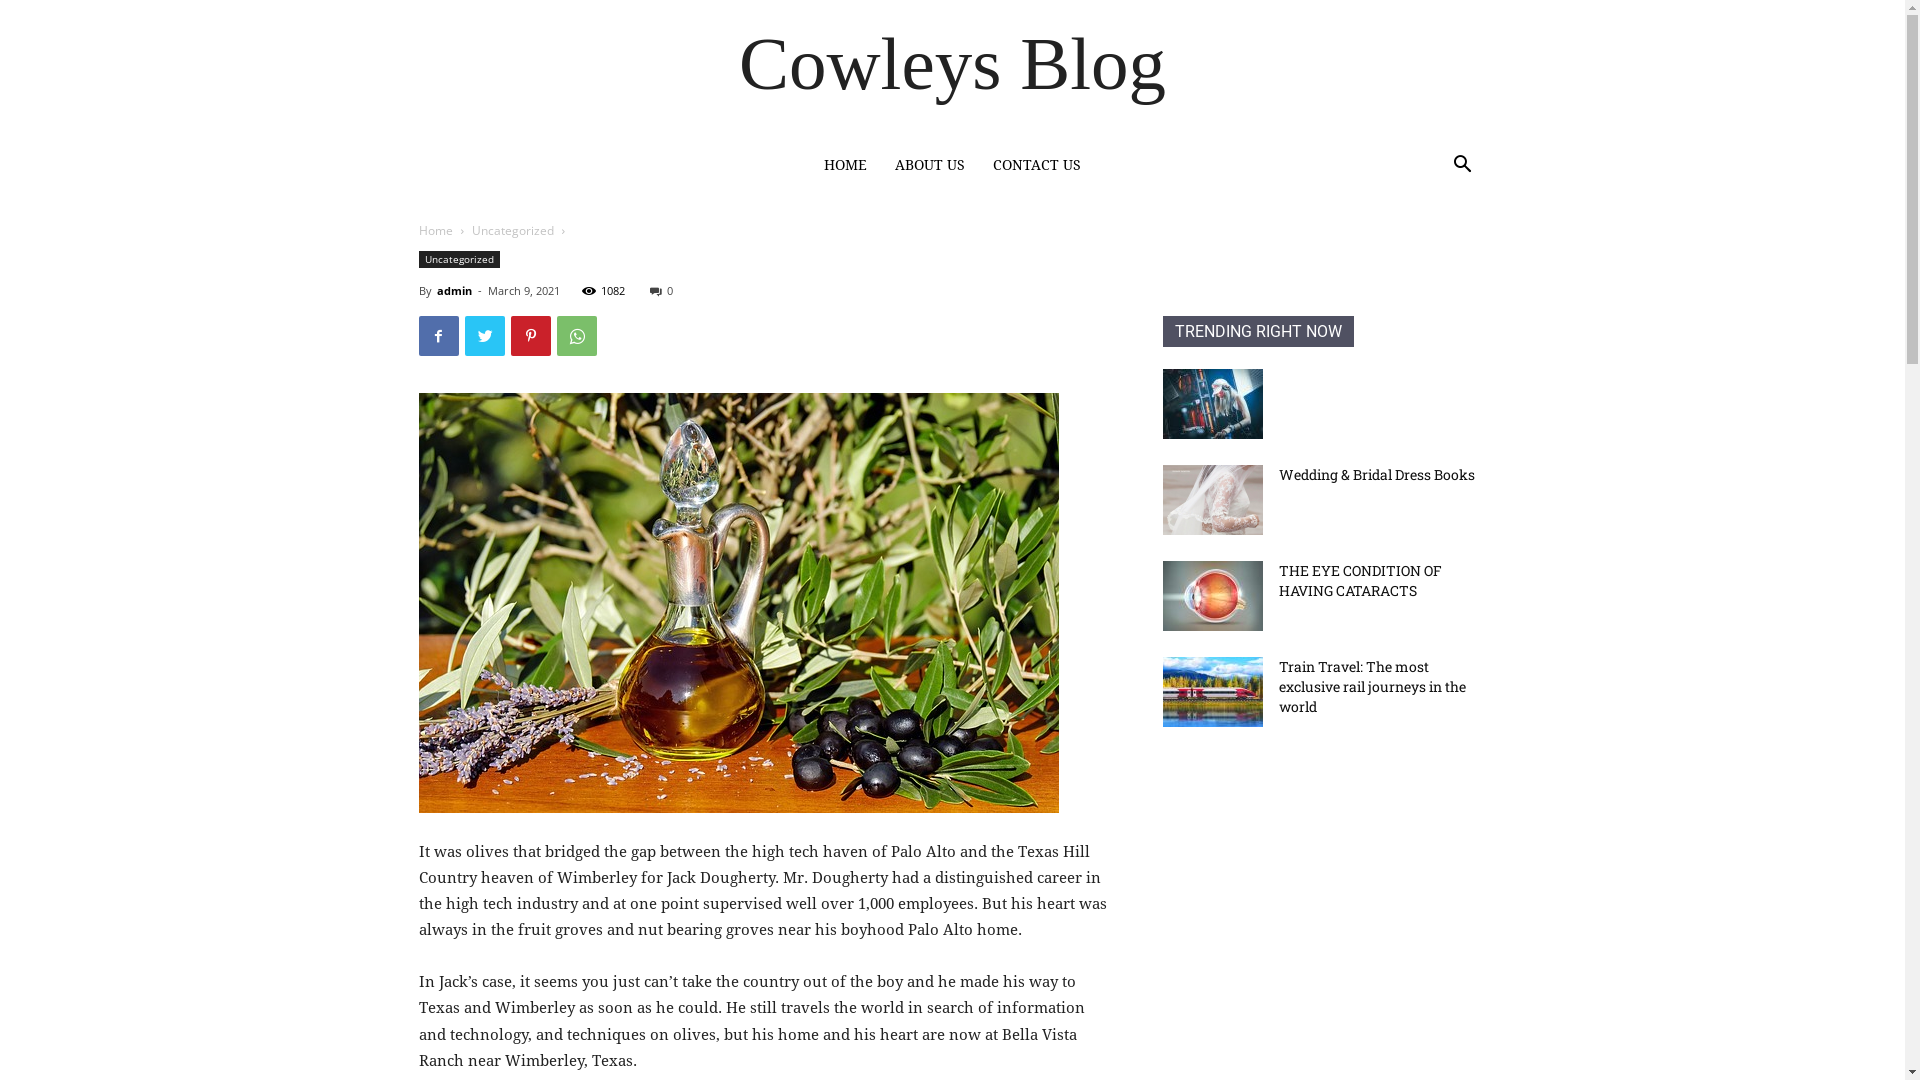 The height and width of the screenshot is (1080, 1920). I want to click on olive-oil-1596417_640, so click(738, 603).